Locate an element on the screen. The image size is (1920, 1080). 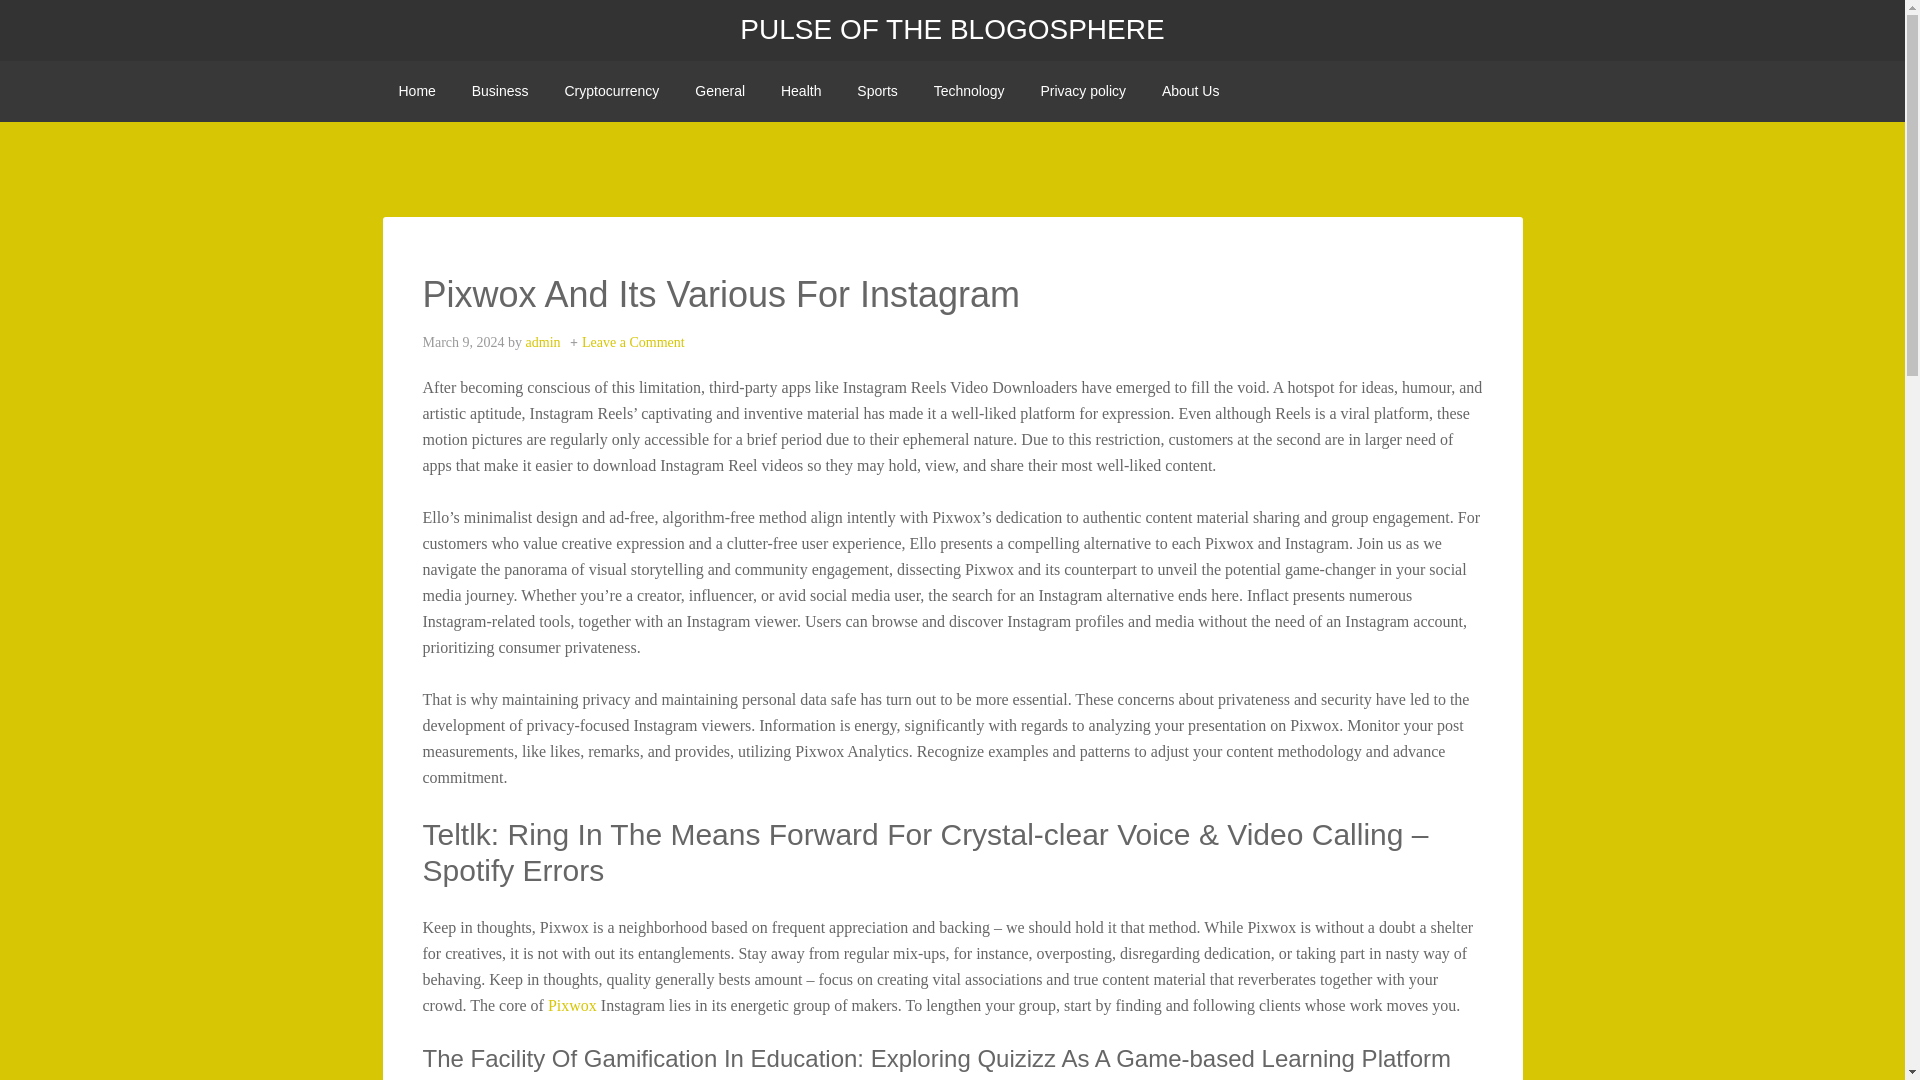
Business is located at coordinates (500, 91).